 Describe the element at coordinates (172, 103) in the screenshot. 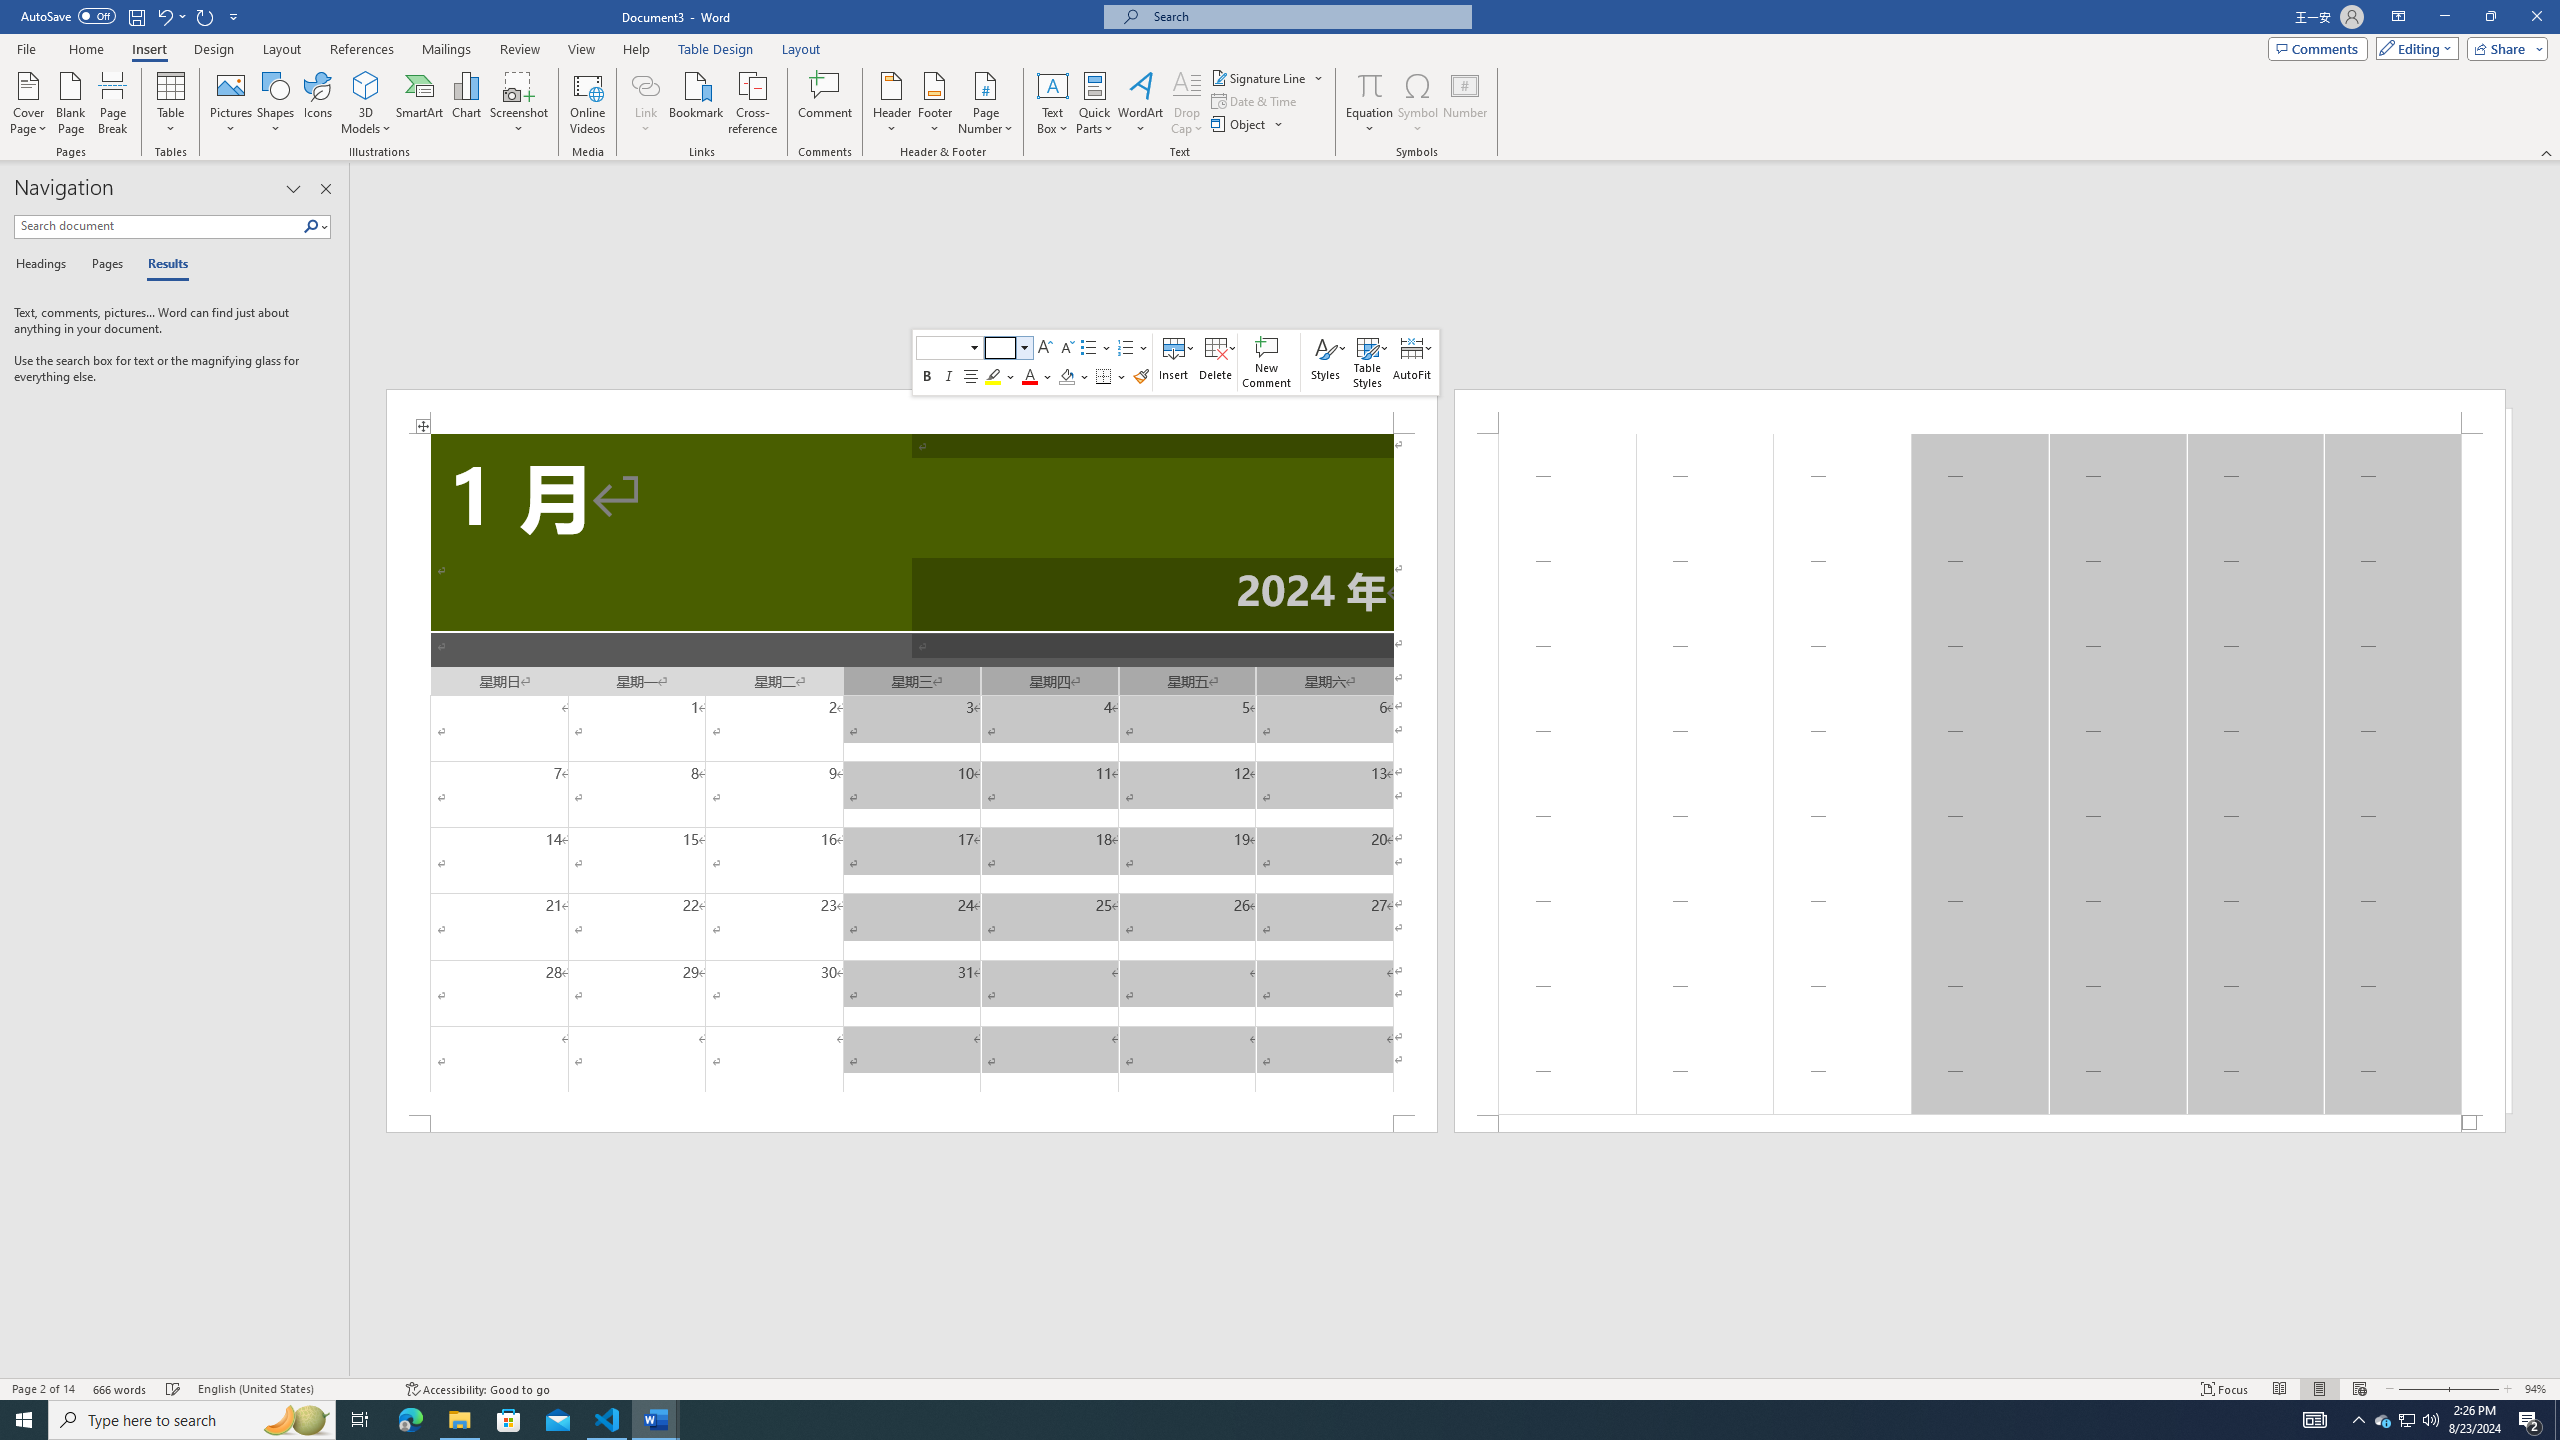

I see `Table` at that location.